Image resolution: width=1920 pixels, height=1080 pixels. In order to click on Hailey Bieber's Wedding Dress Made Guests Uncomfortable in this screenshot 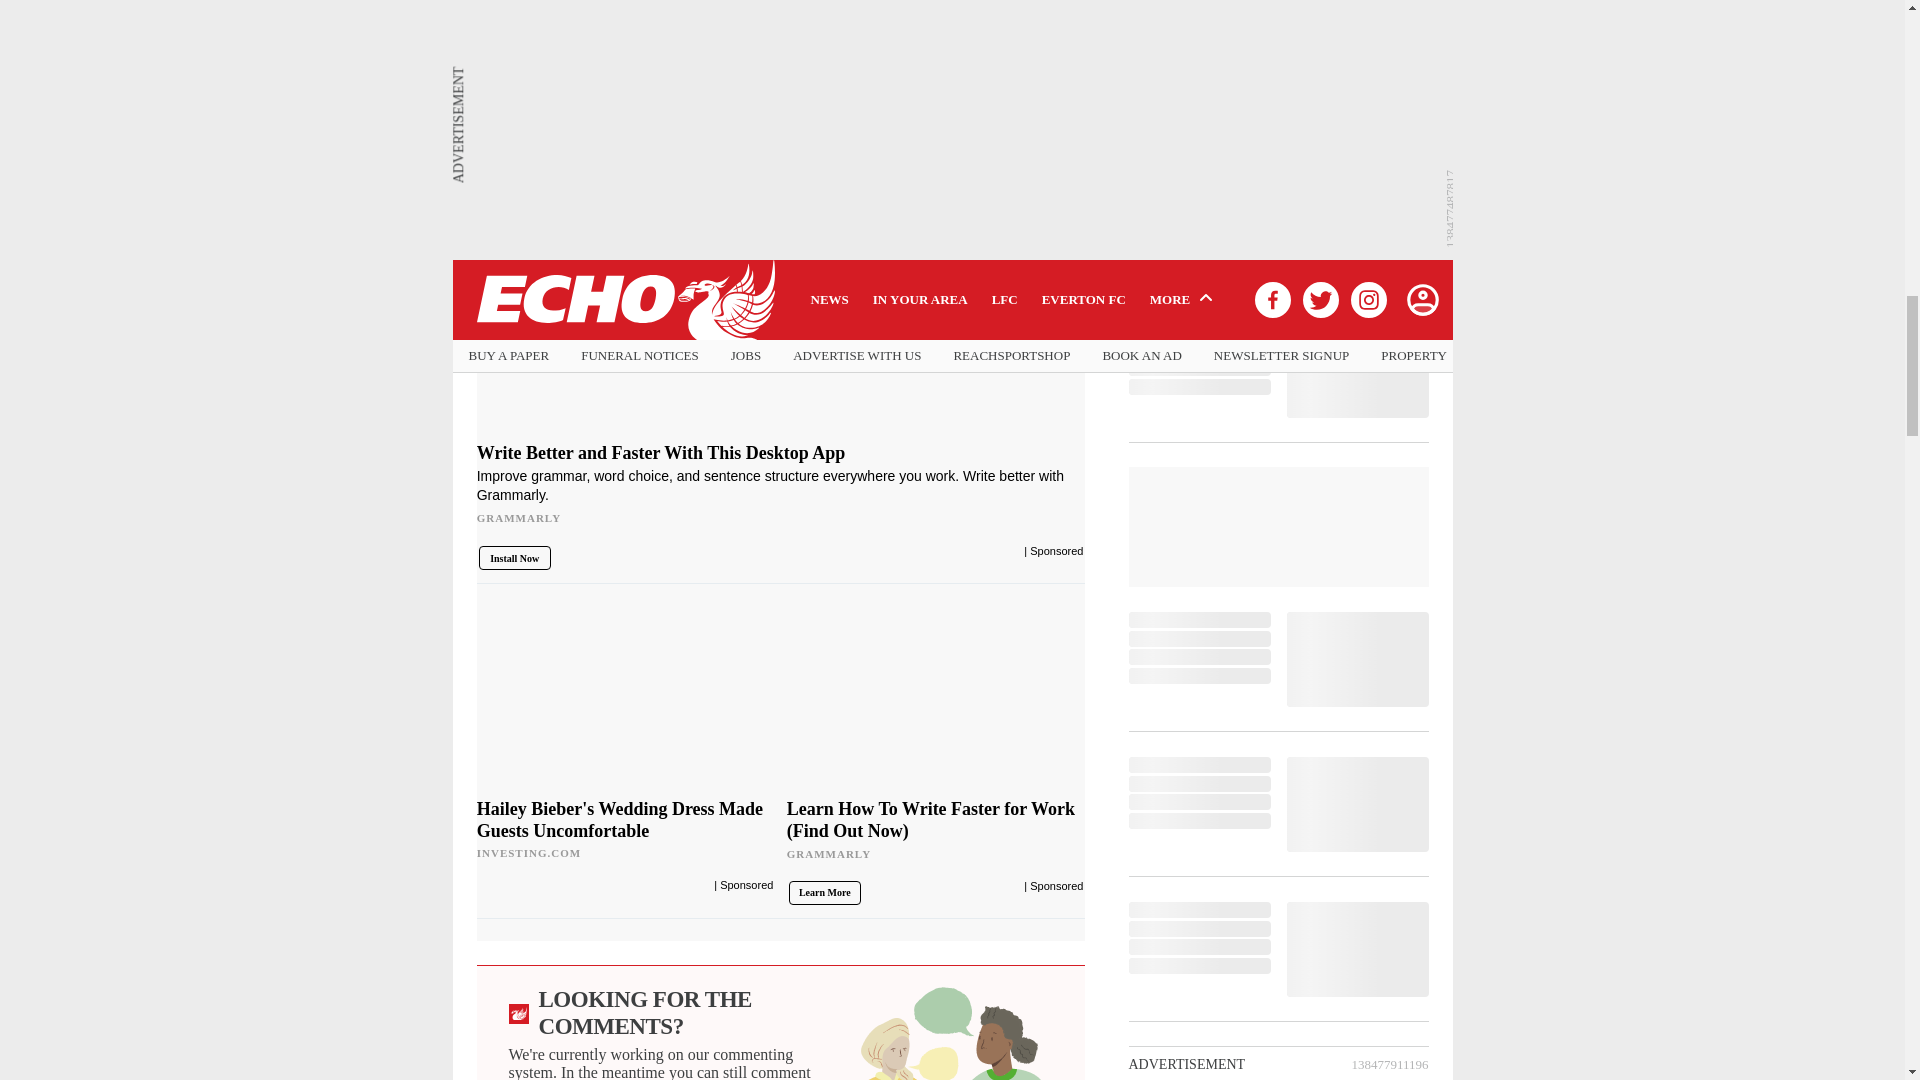, I will do `click(626, 831)`.